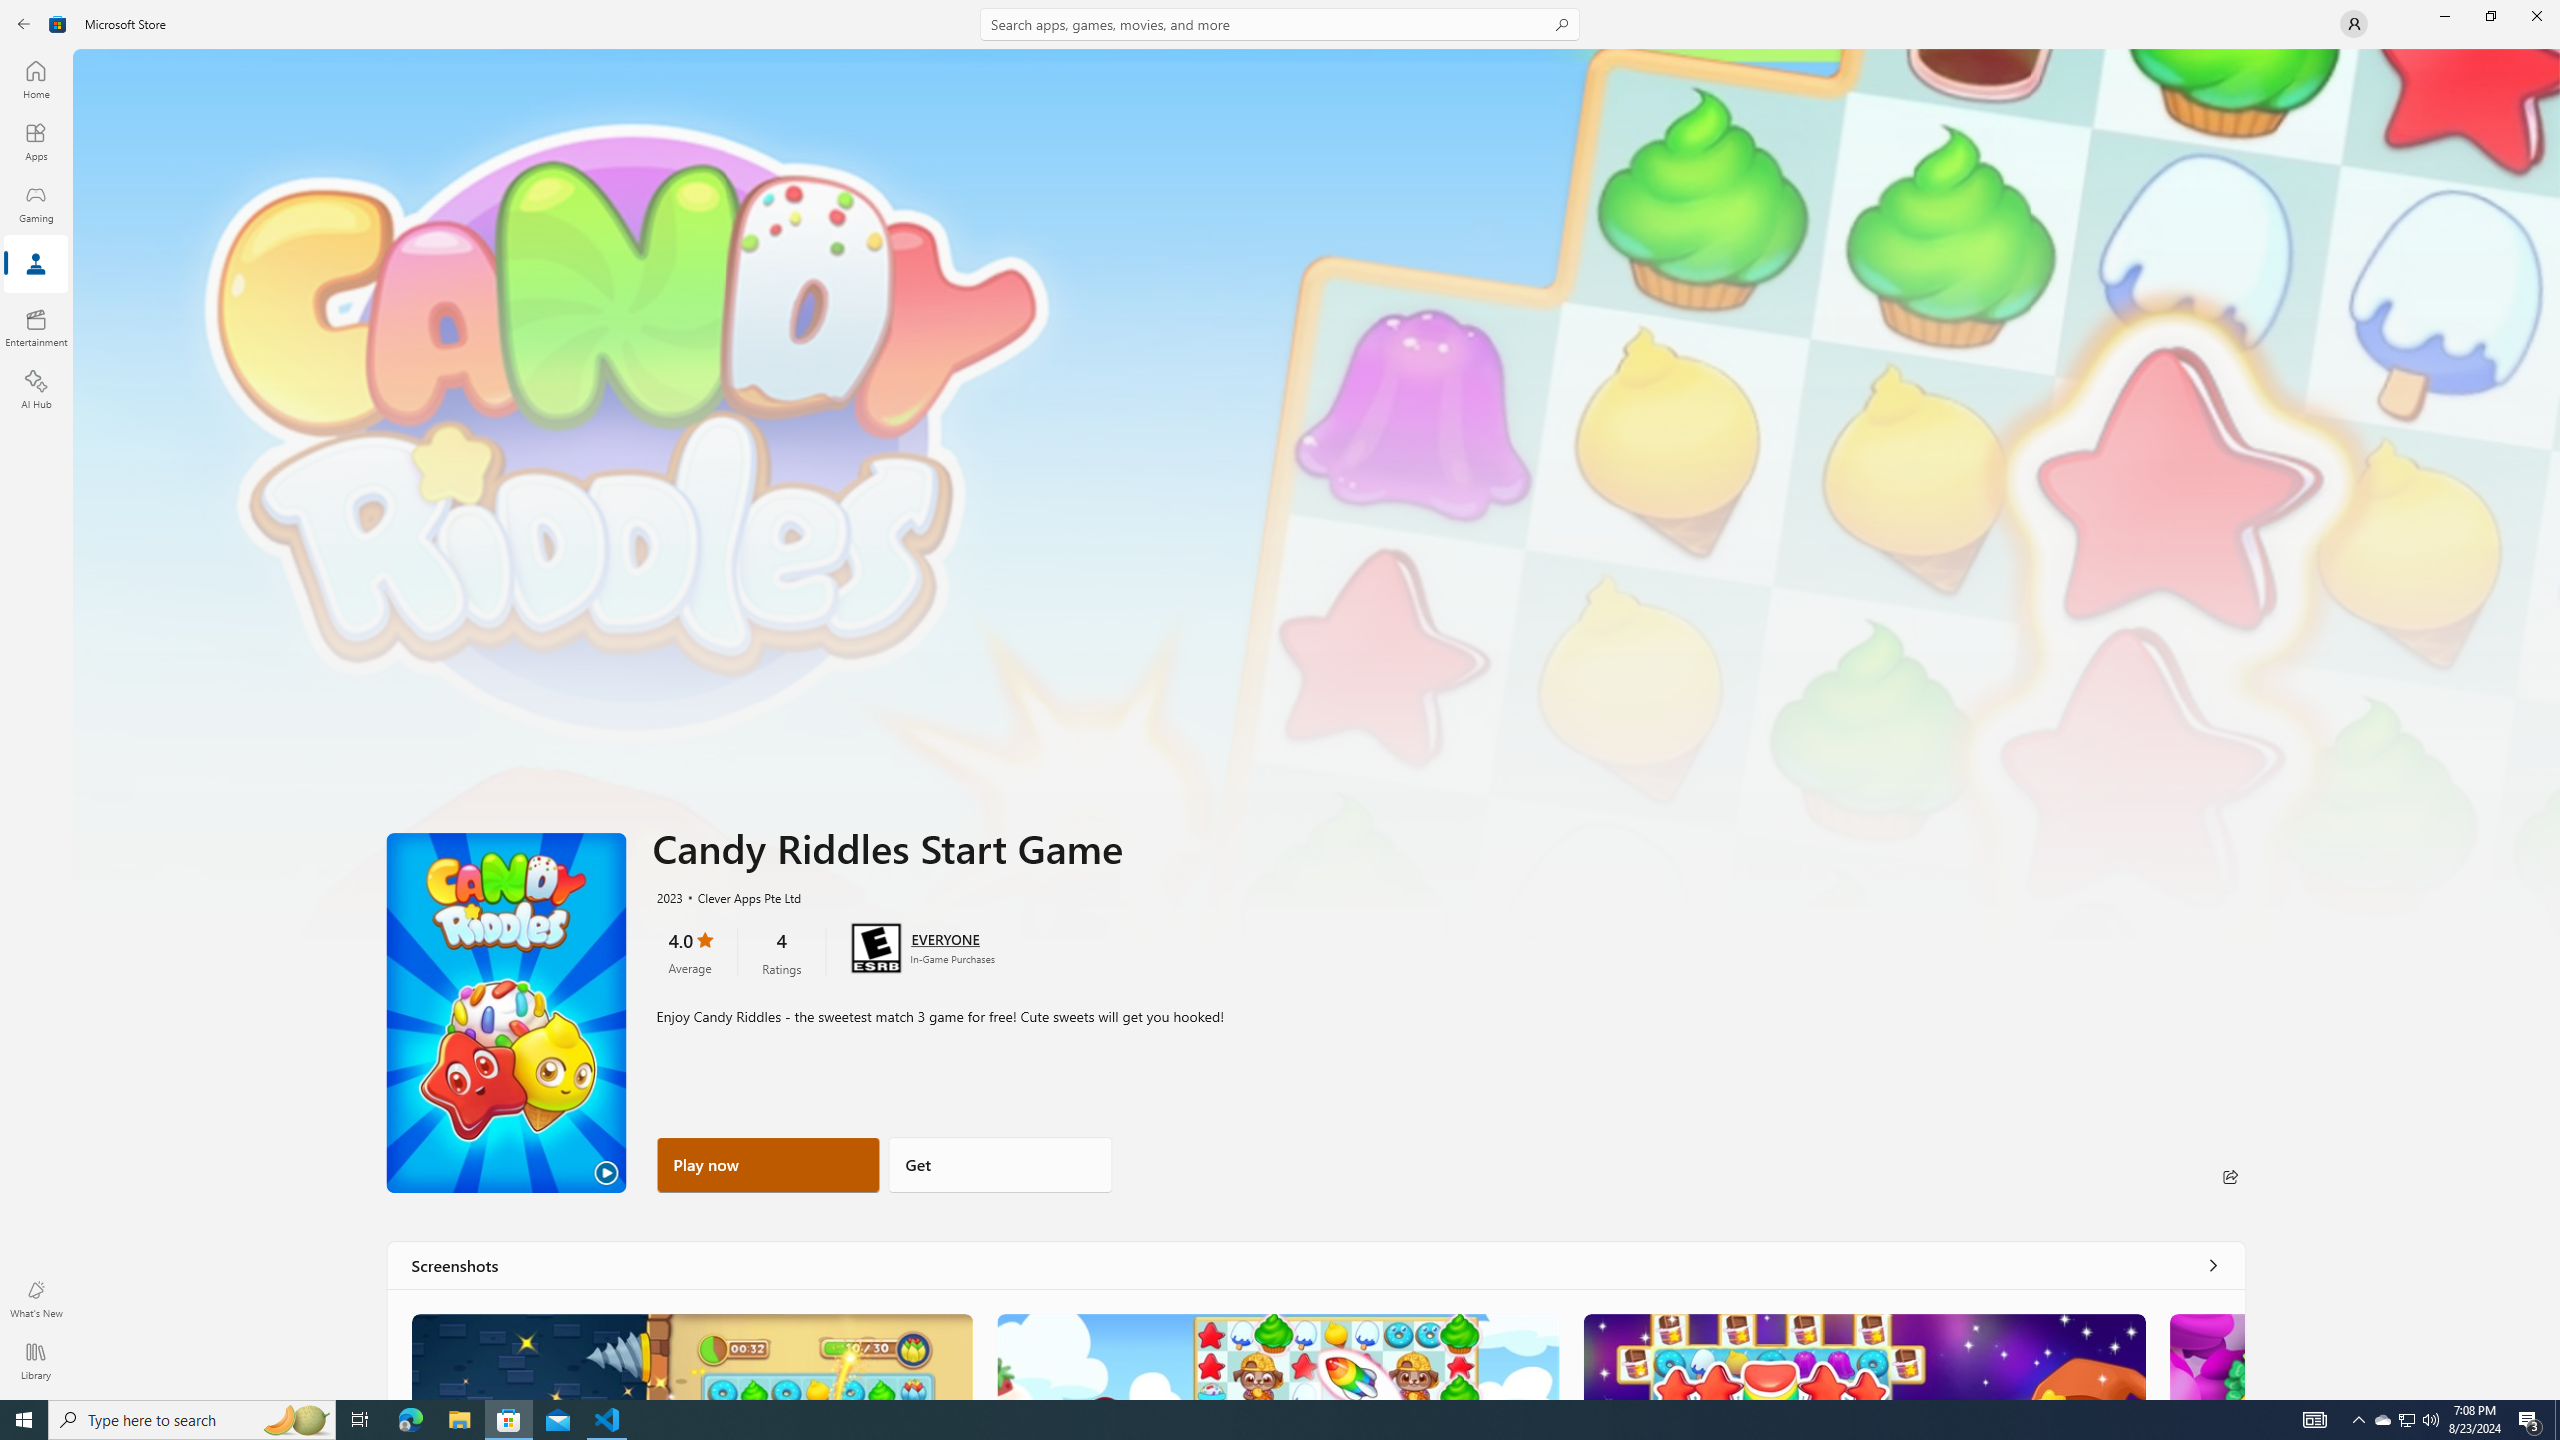 The width and height of the screenshot is (2560, 1440). What do you see at coordinates (36, 141) in the screenshot?
I see `Apps` at bounding box center [36, 141].